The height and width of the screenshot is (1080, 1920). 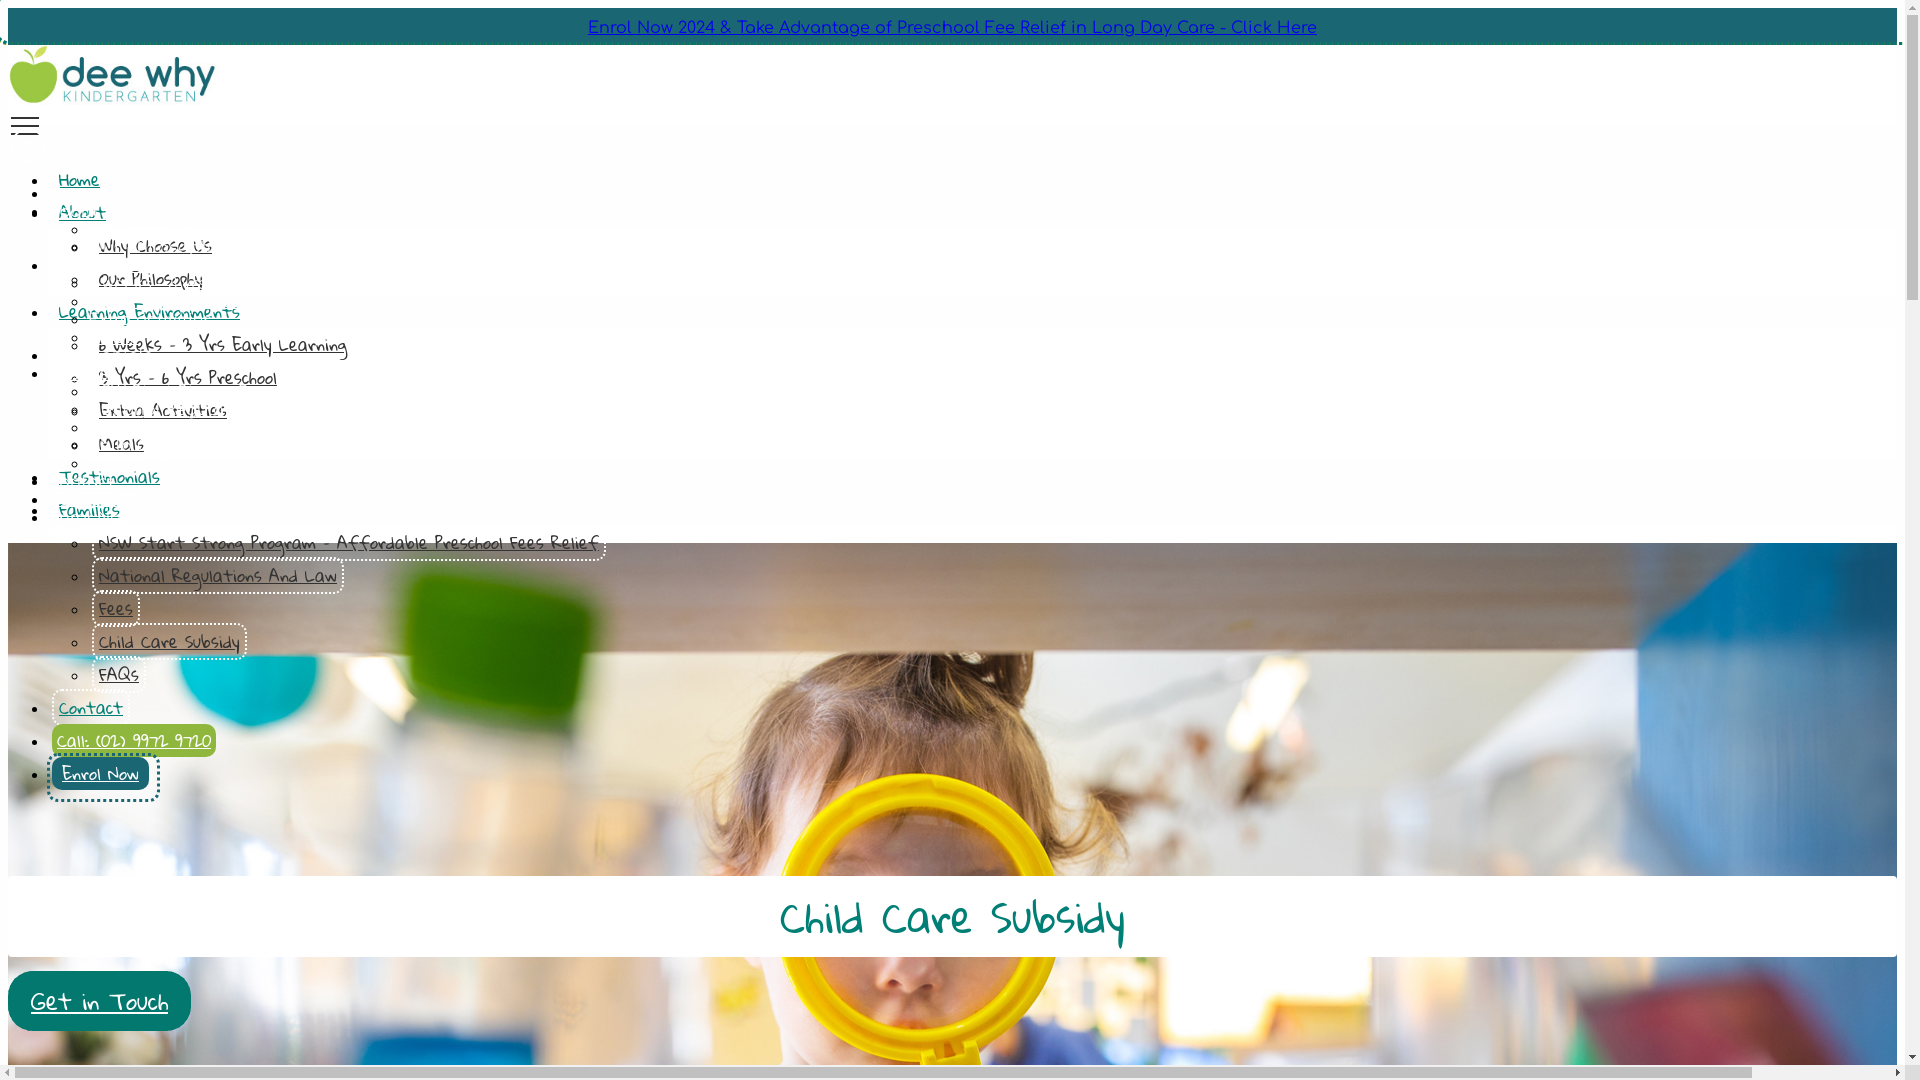 What do you see at coordinates (156, 246) in the screenshot?
I see `Why Choose Us` at bounding box center [156, 246].